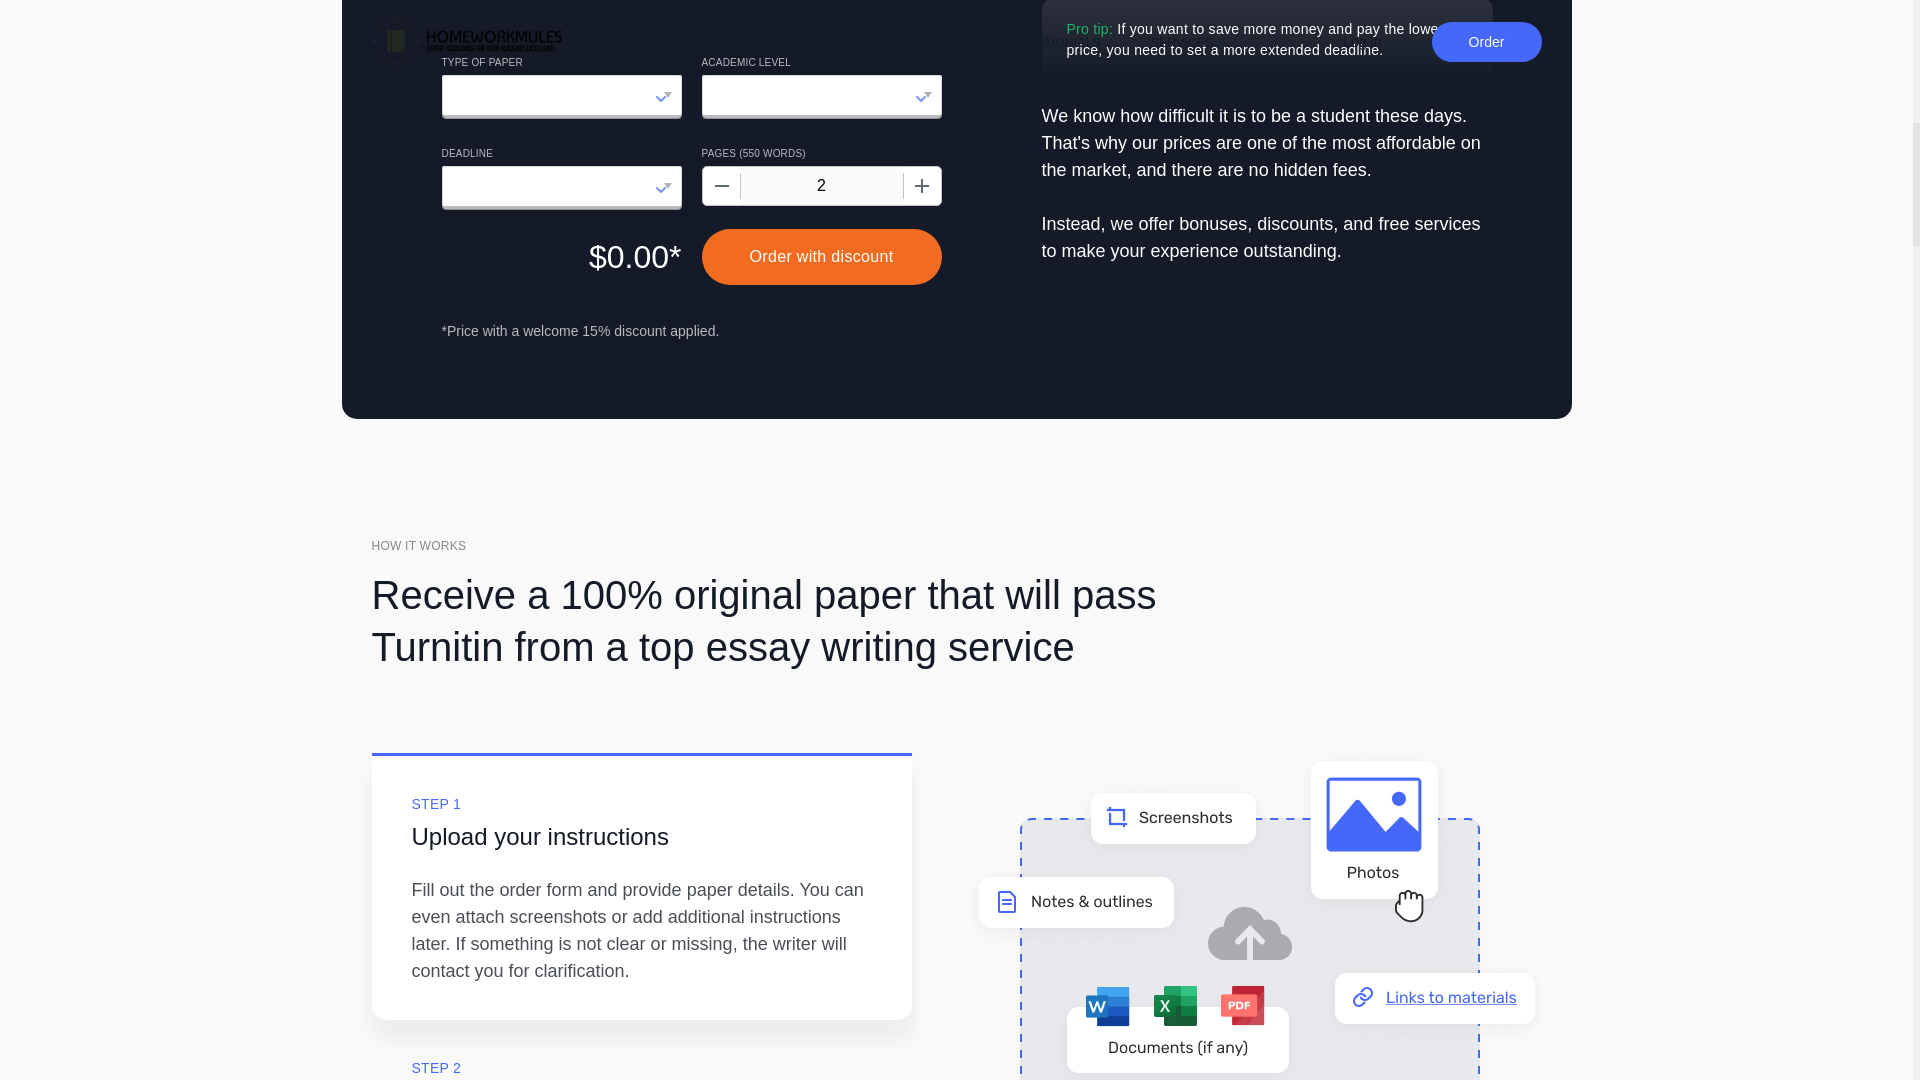  What do you see at coordinates (921, 186) in the screenshot?
I see `Increase` at bounding box center [921, 186].